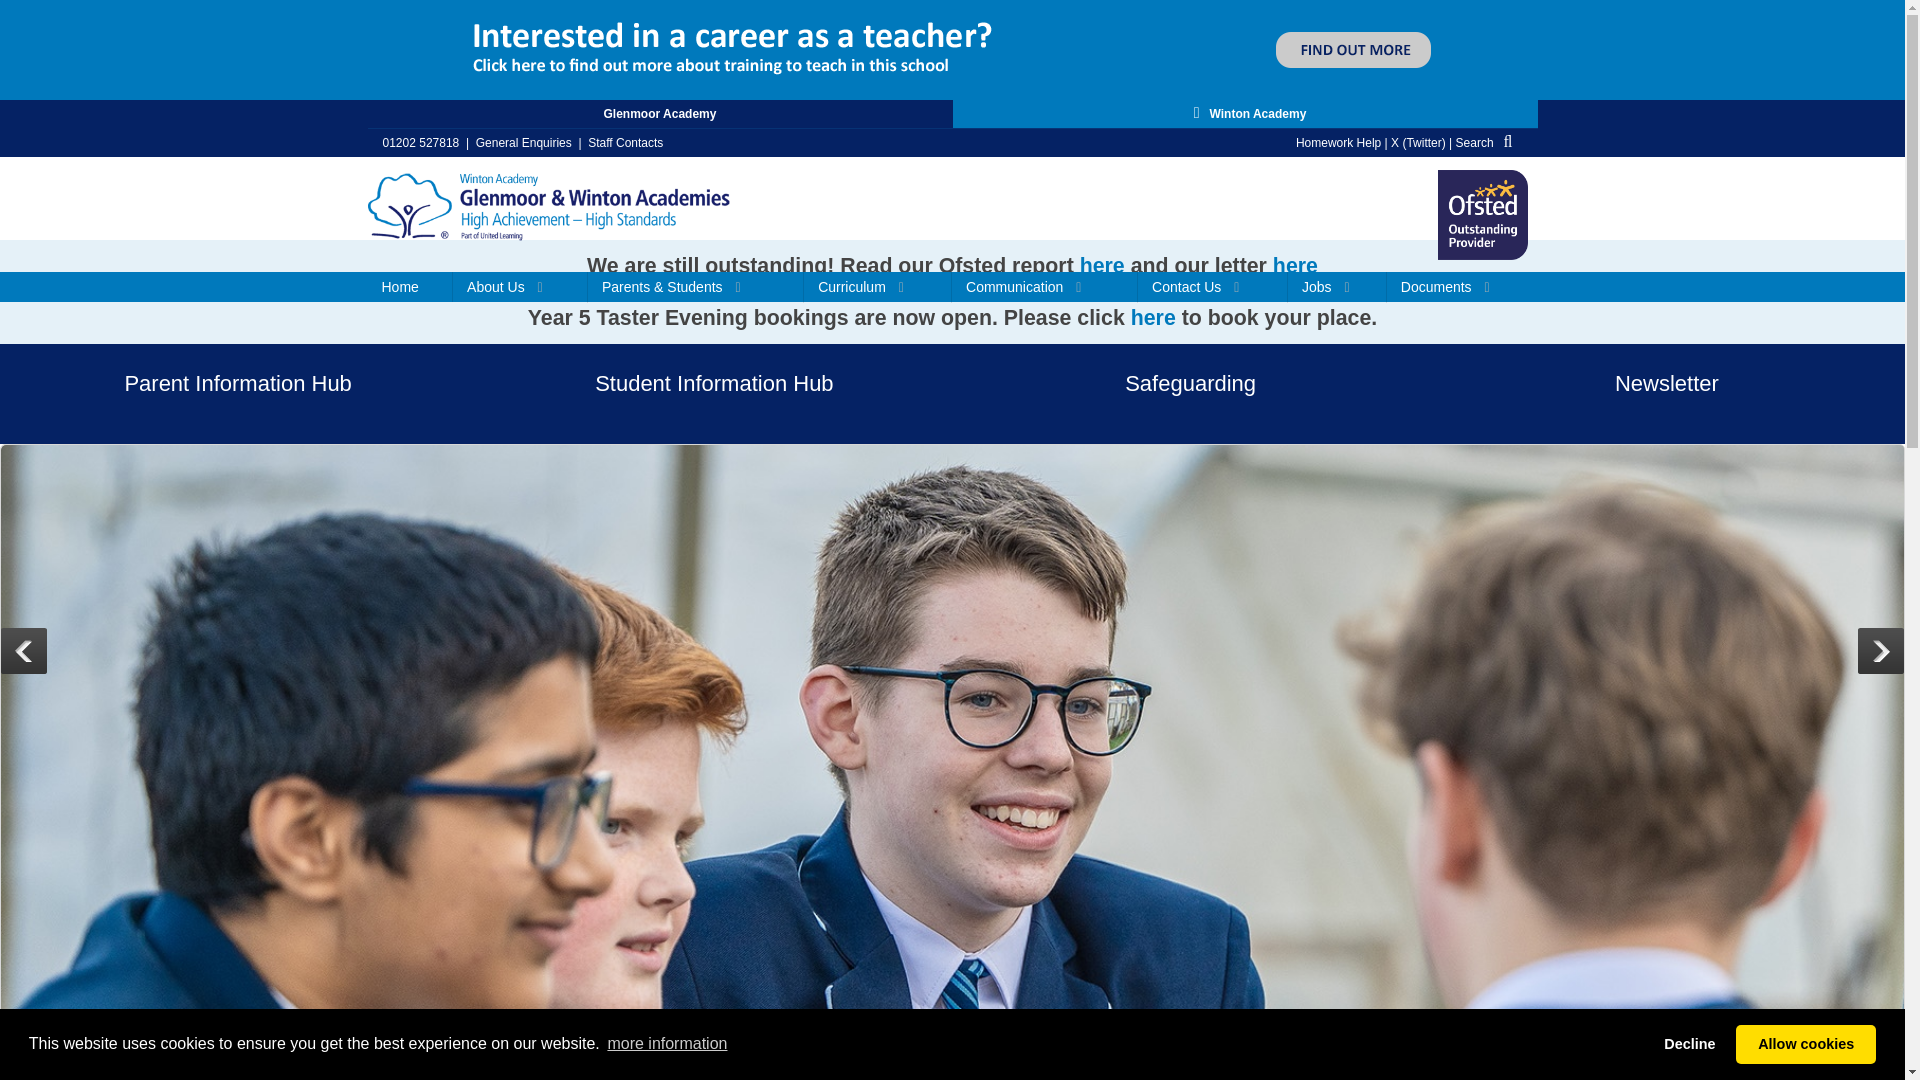 This screenshot has height=1080, width=1920. What do you see at coordinates (410, 287) in the screenshot?
I see `Home` at bounding box center [410, 287].